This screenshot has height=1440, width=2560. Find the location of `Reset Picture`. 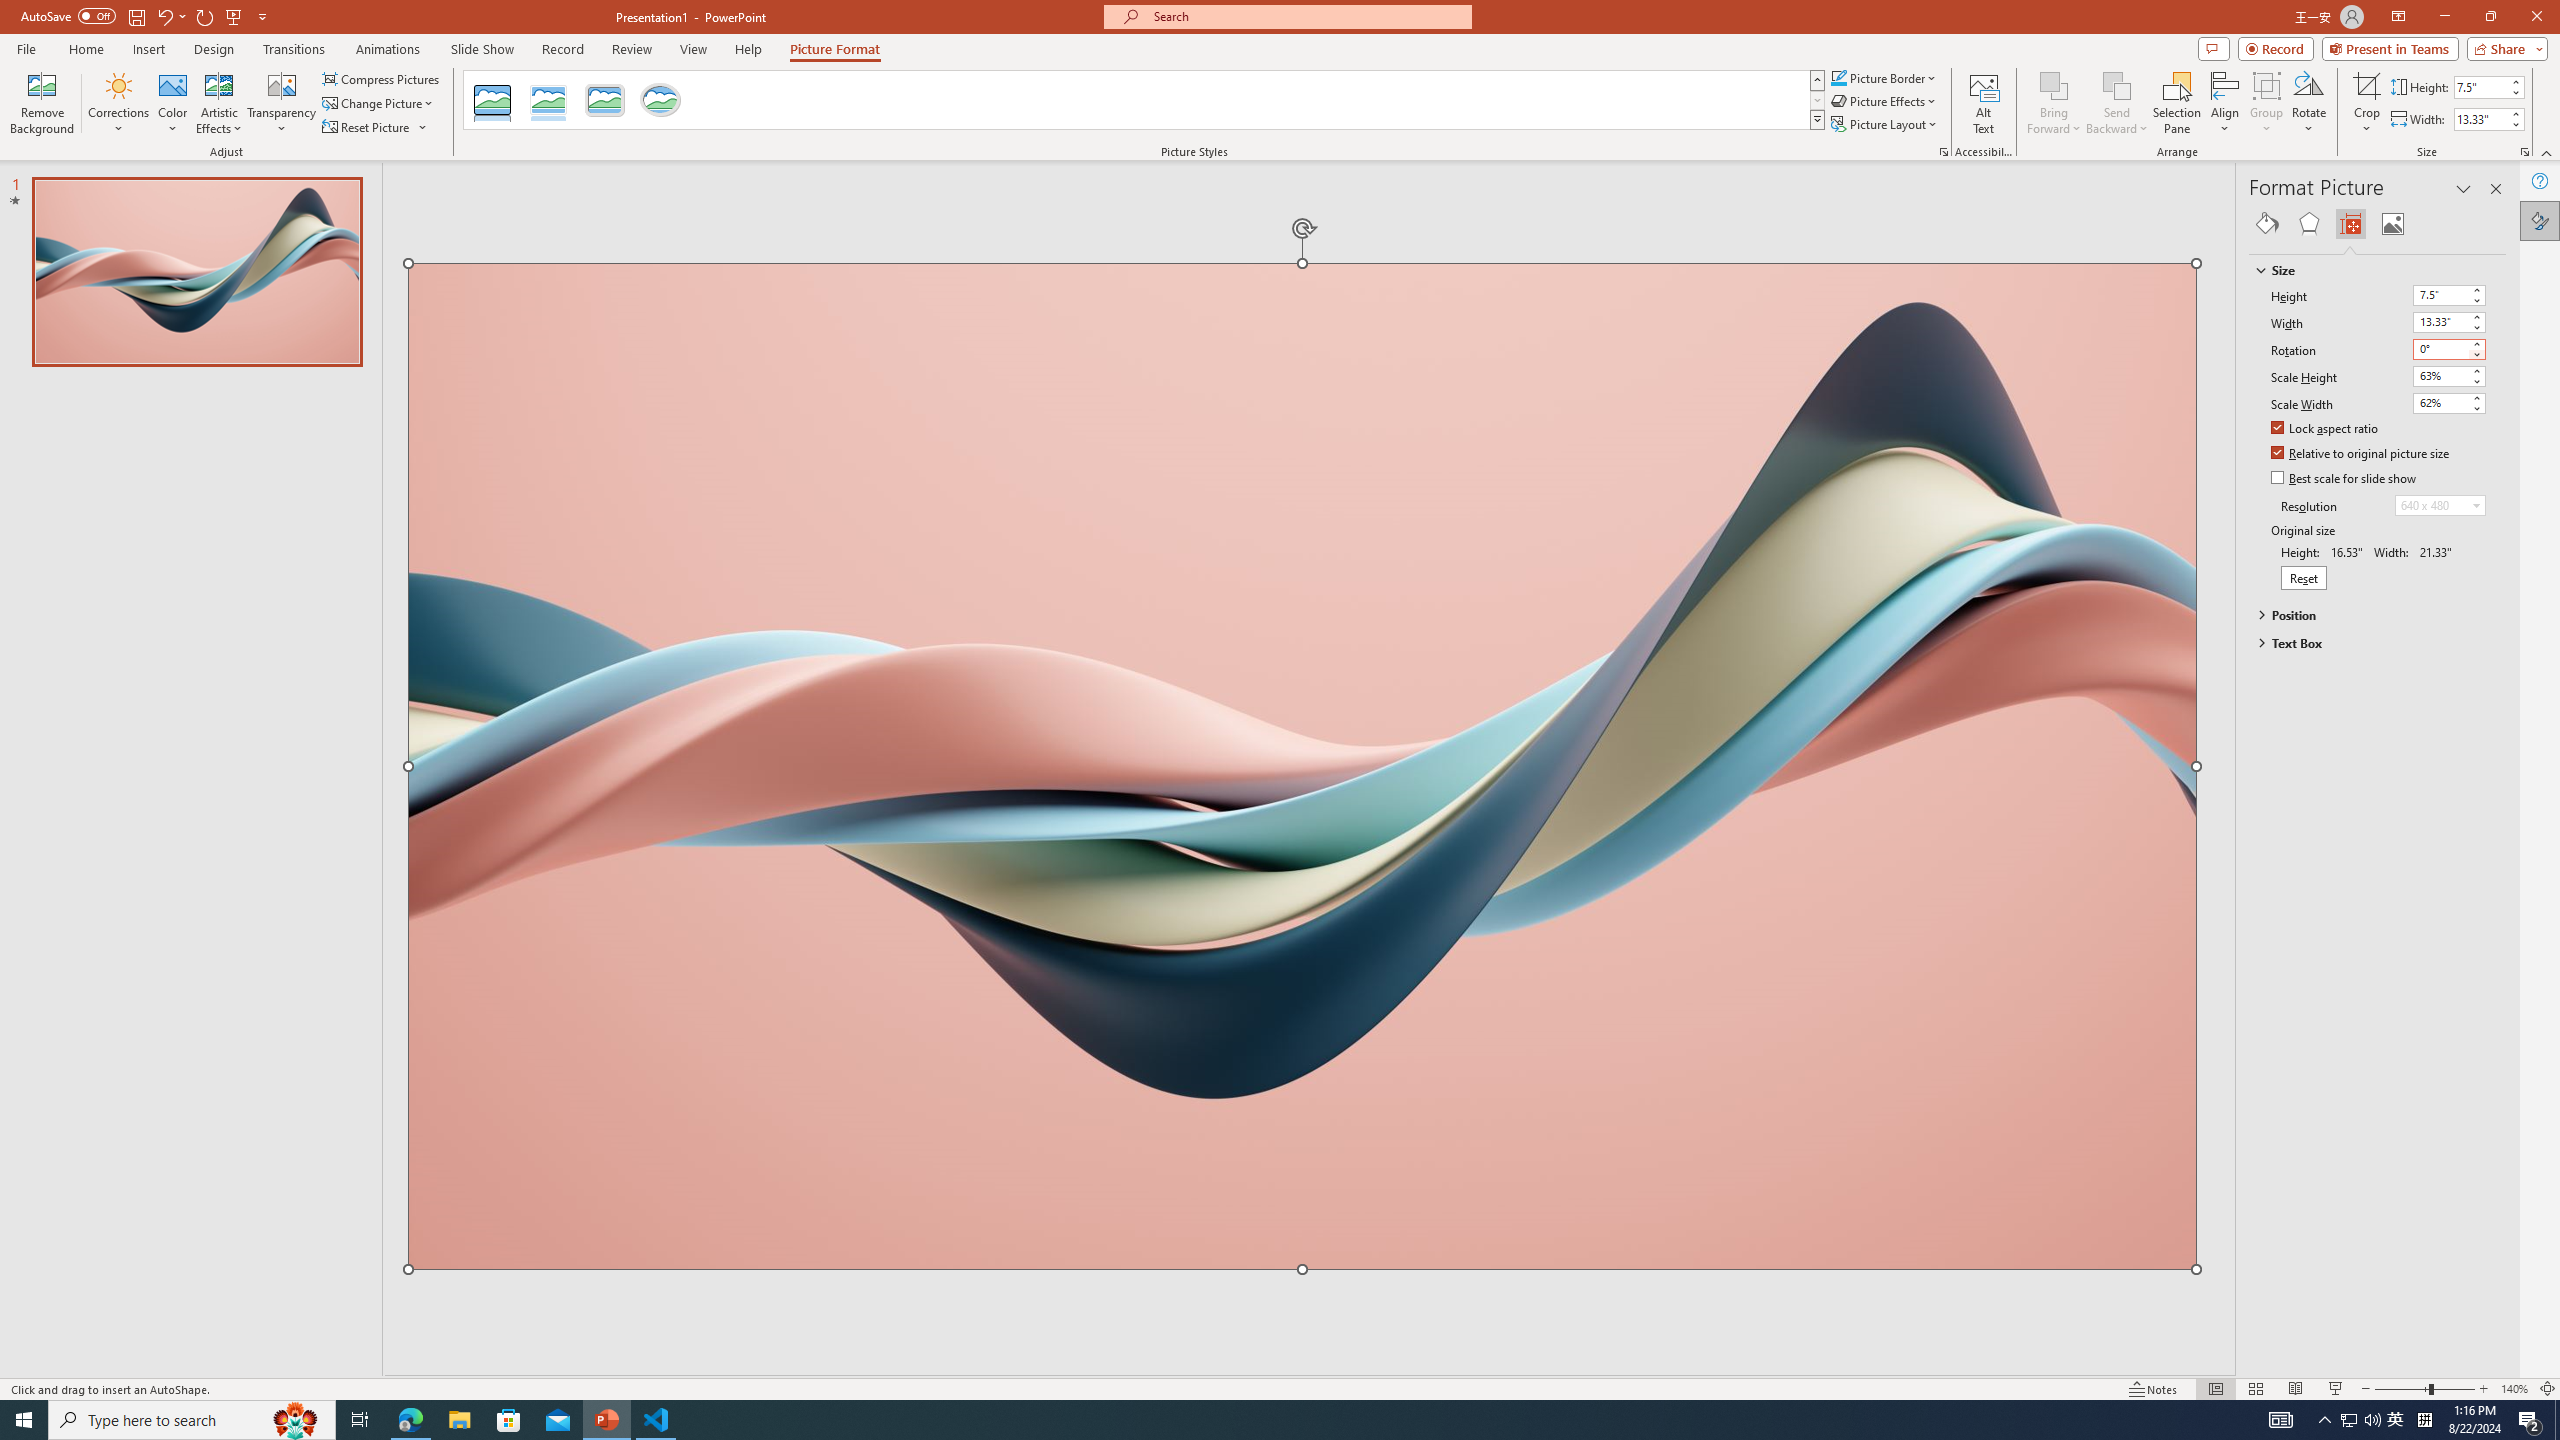

Reset Picture is located at coordinates (367, 128).